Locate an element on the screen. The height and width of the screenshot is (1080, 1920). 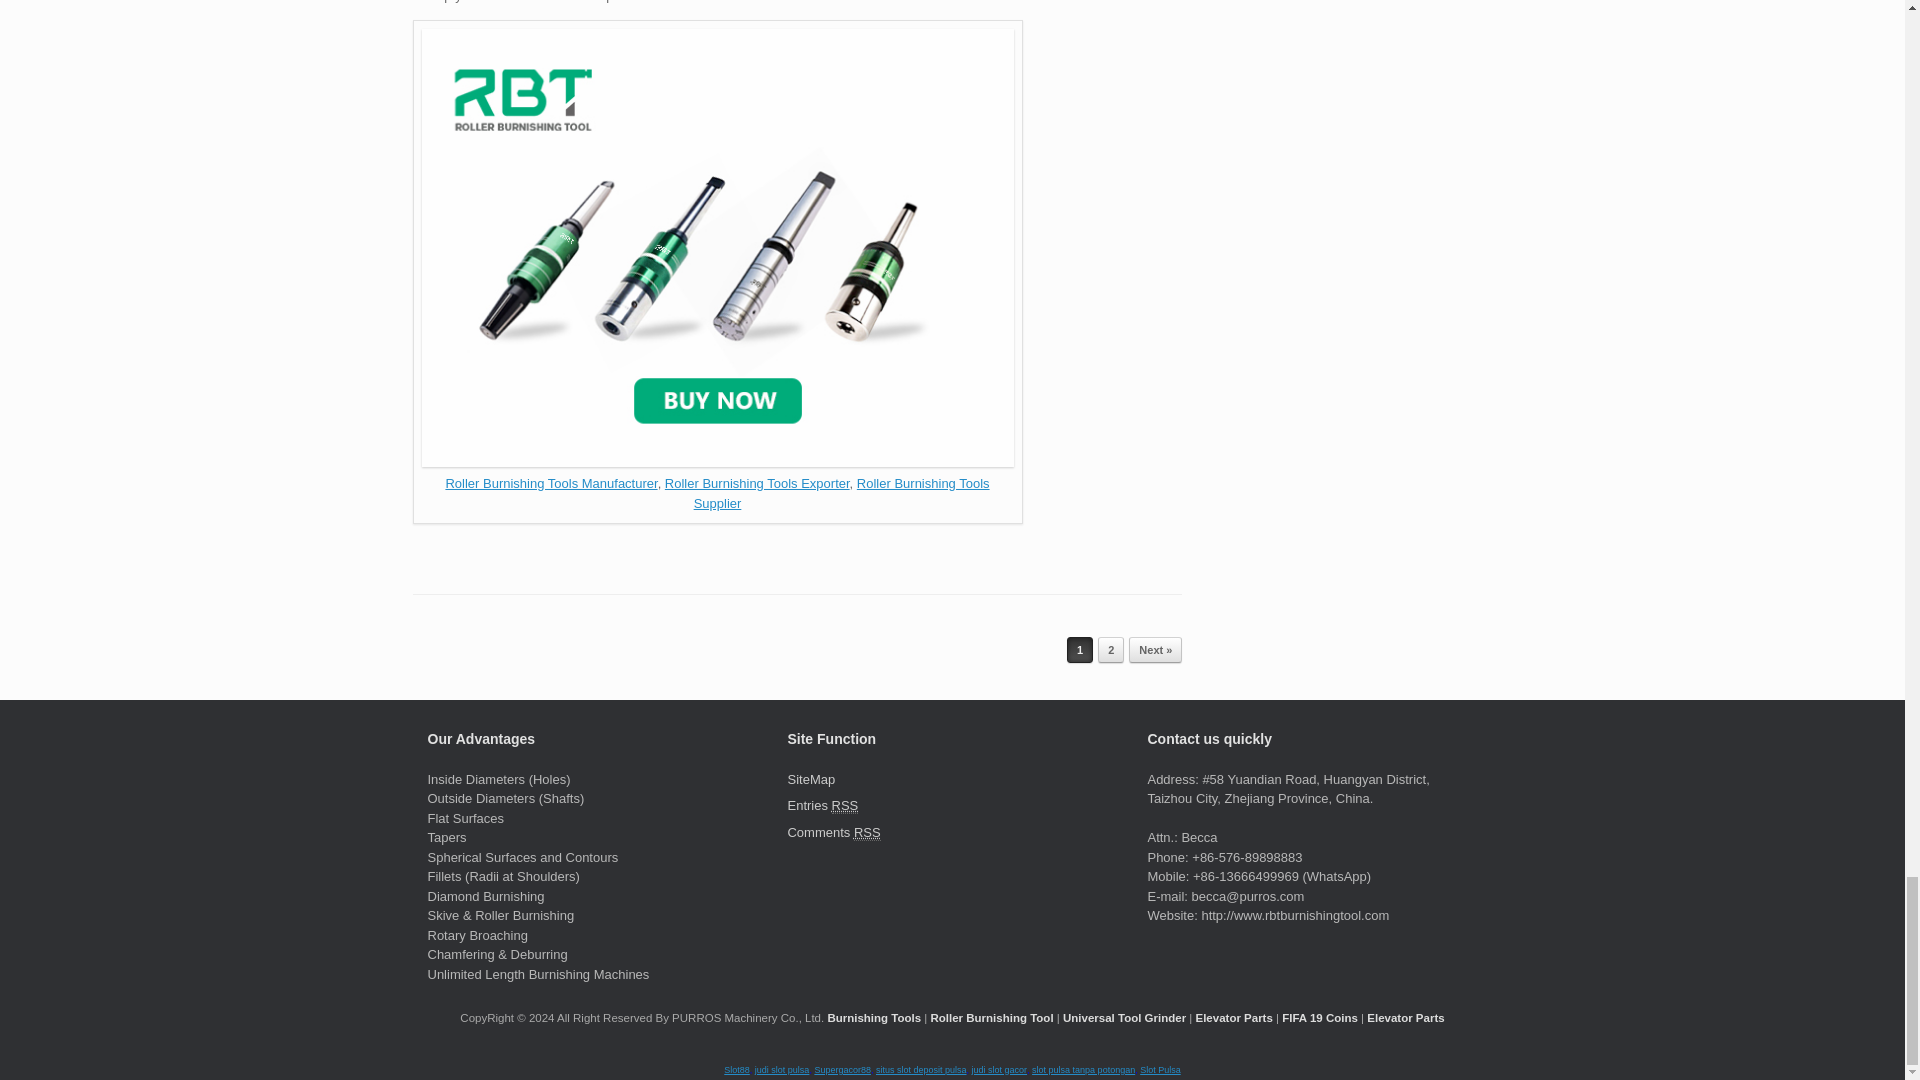
Really Simple Syndication is located at coordinates (844, 806).